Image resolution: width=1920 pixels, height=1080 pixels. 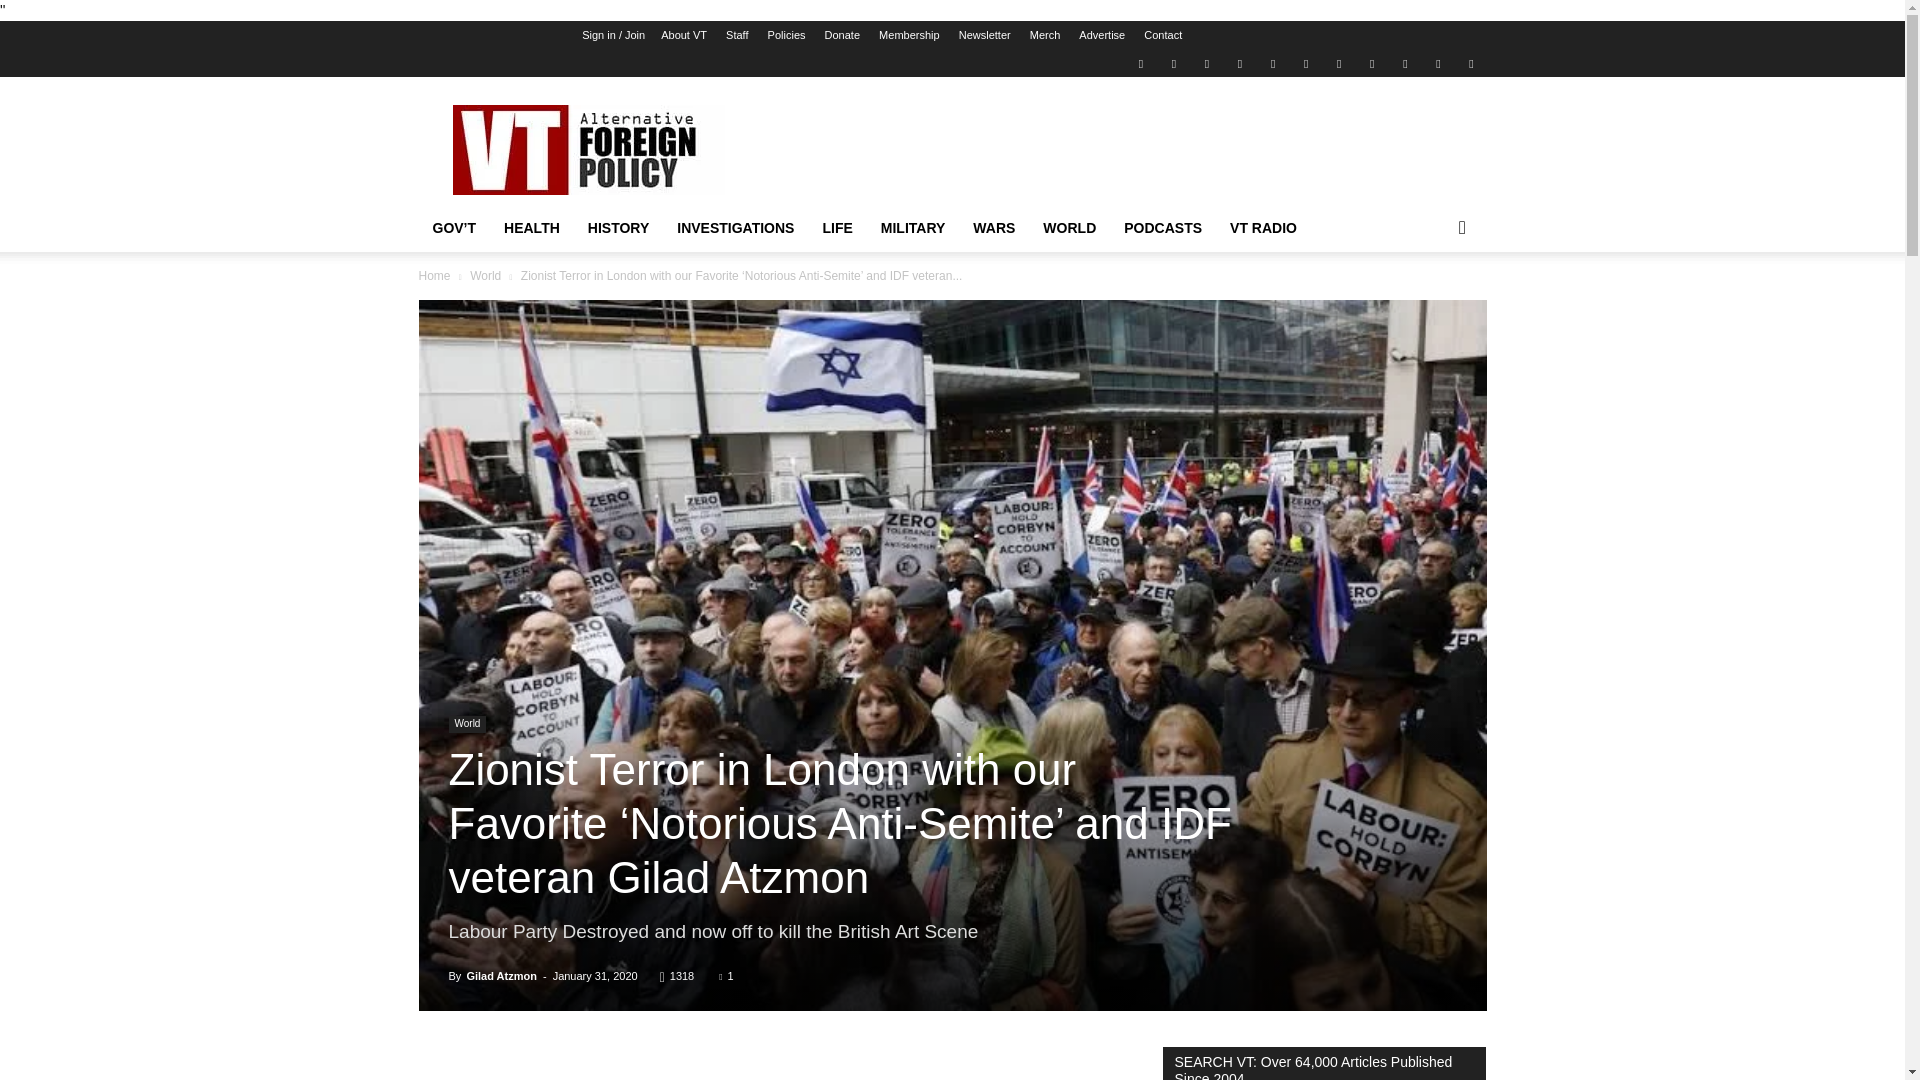 I want to click on Policies, so click(x=787, y=35).